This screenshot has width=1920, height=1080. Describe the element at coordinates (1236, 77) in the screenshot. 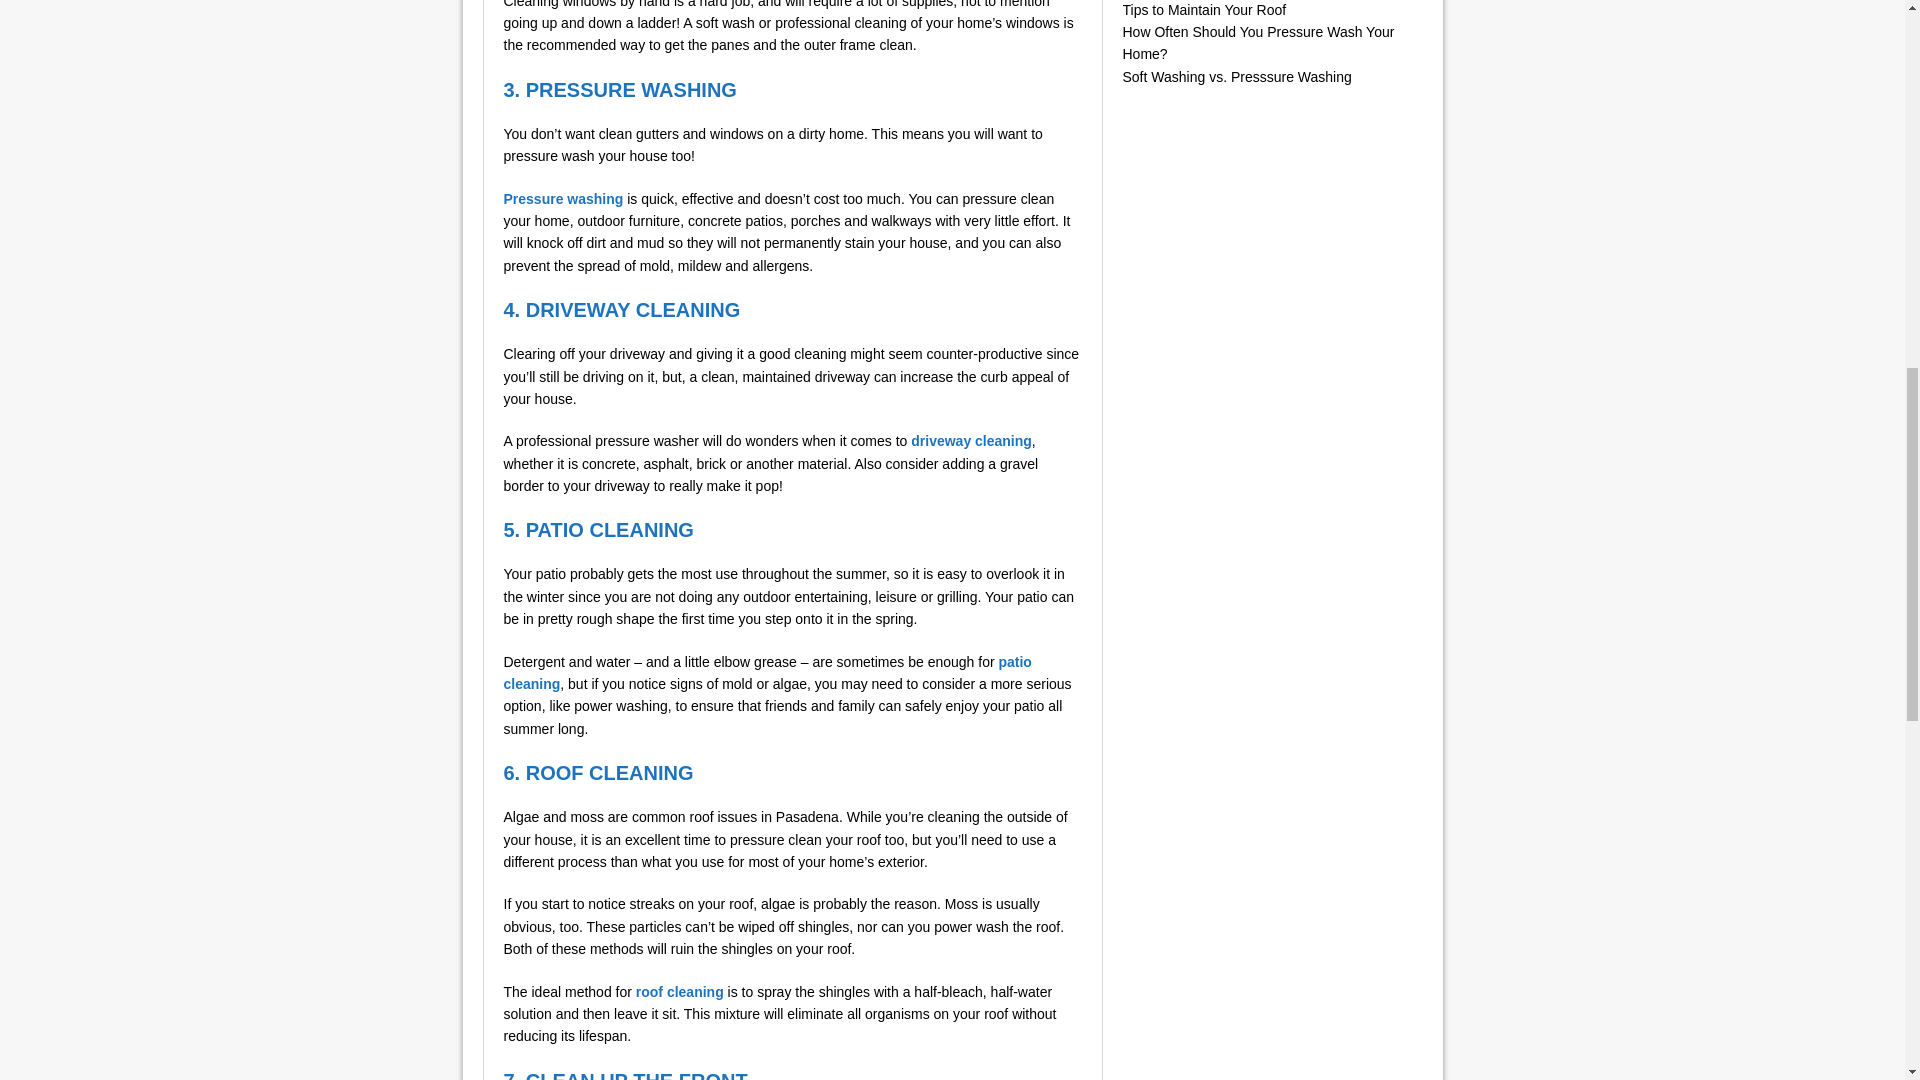

I see `Soft Washing vs. Presssure Washing` at that location.